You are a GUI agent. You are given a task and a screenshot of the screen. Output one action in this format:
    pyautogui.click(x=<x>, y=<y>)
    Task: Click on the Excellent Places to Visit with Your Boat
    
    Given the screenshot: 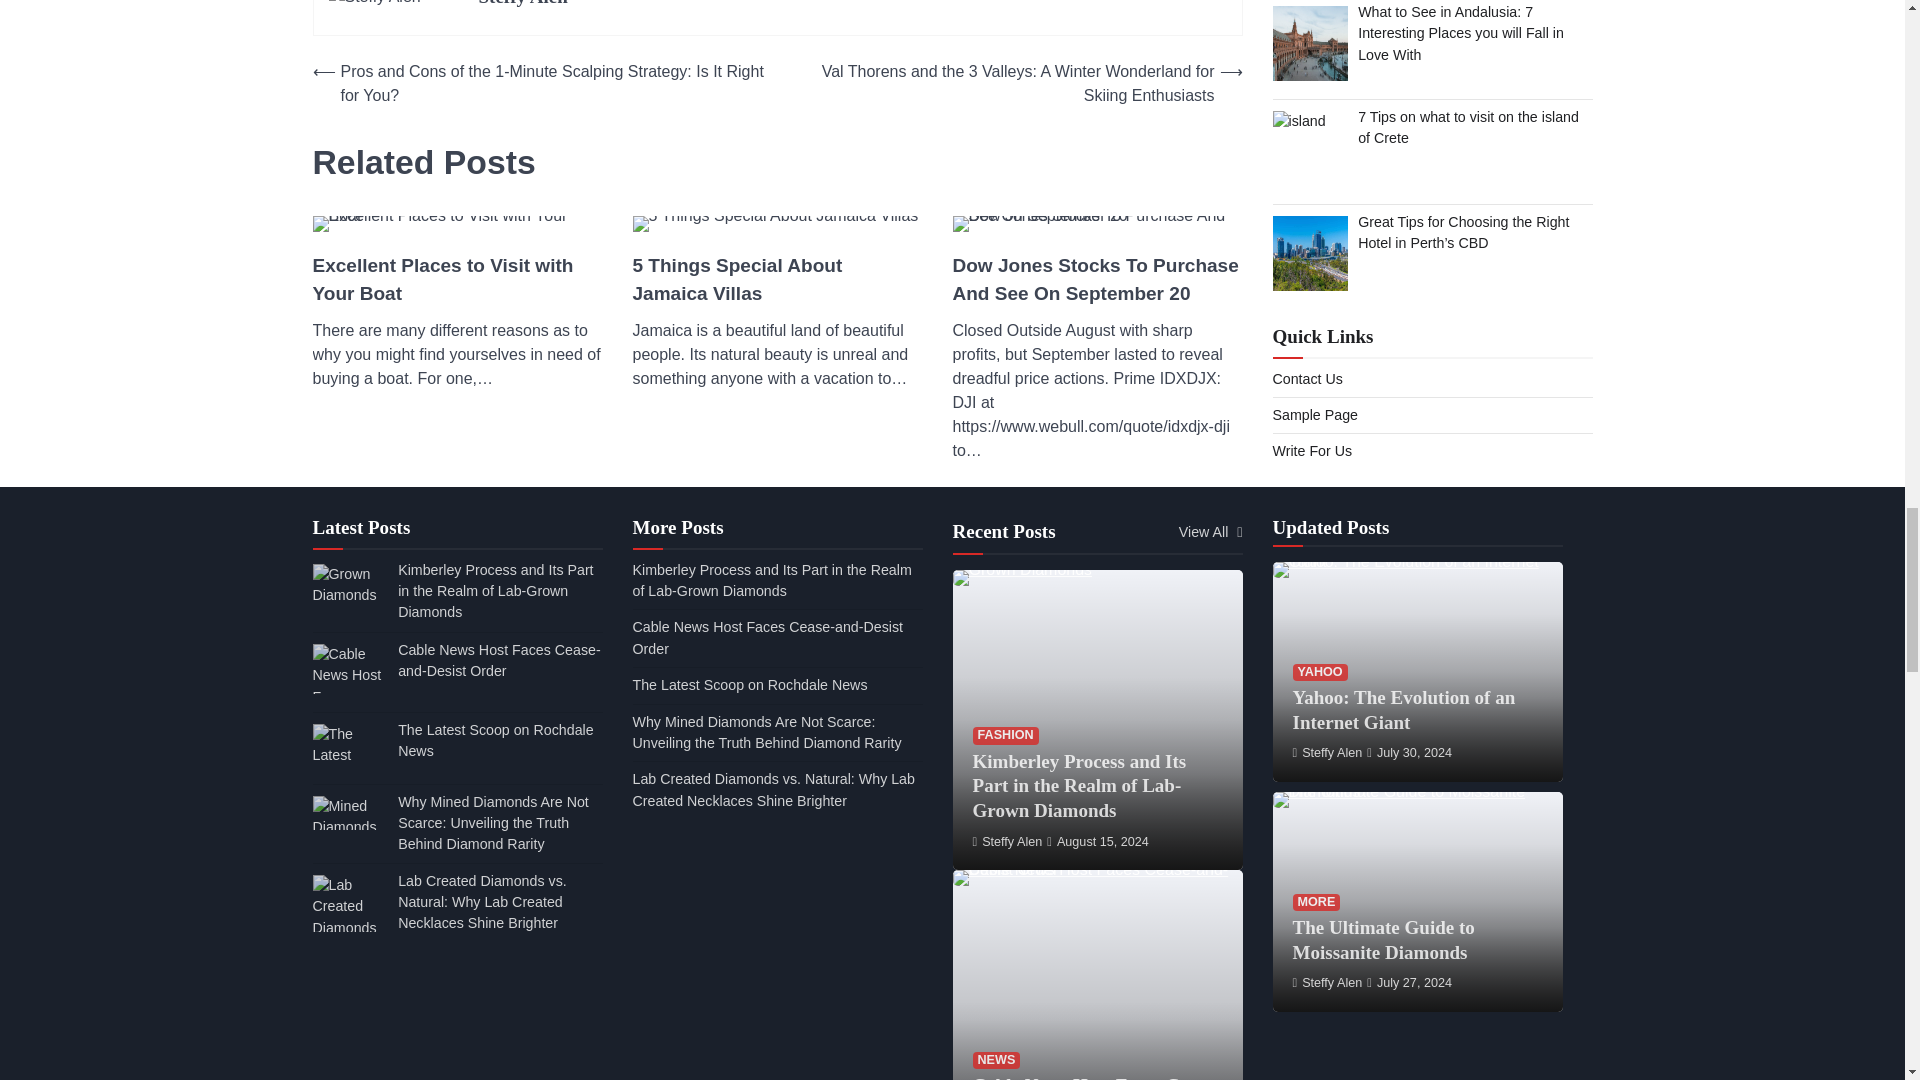 What is the action you would take?
    pyautogui.click(x=456, y=280)
    